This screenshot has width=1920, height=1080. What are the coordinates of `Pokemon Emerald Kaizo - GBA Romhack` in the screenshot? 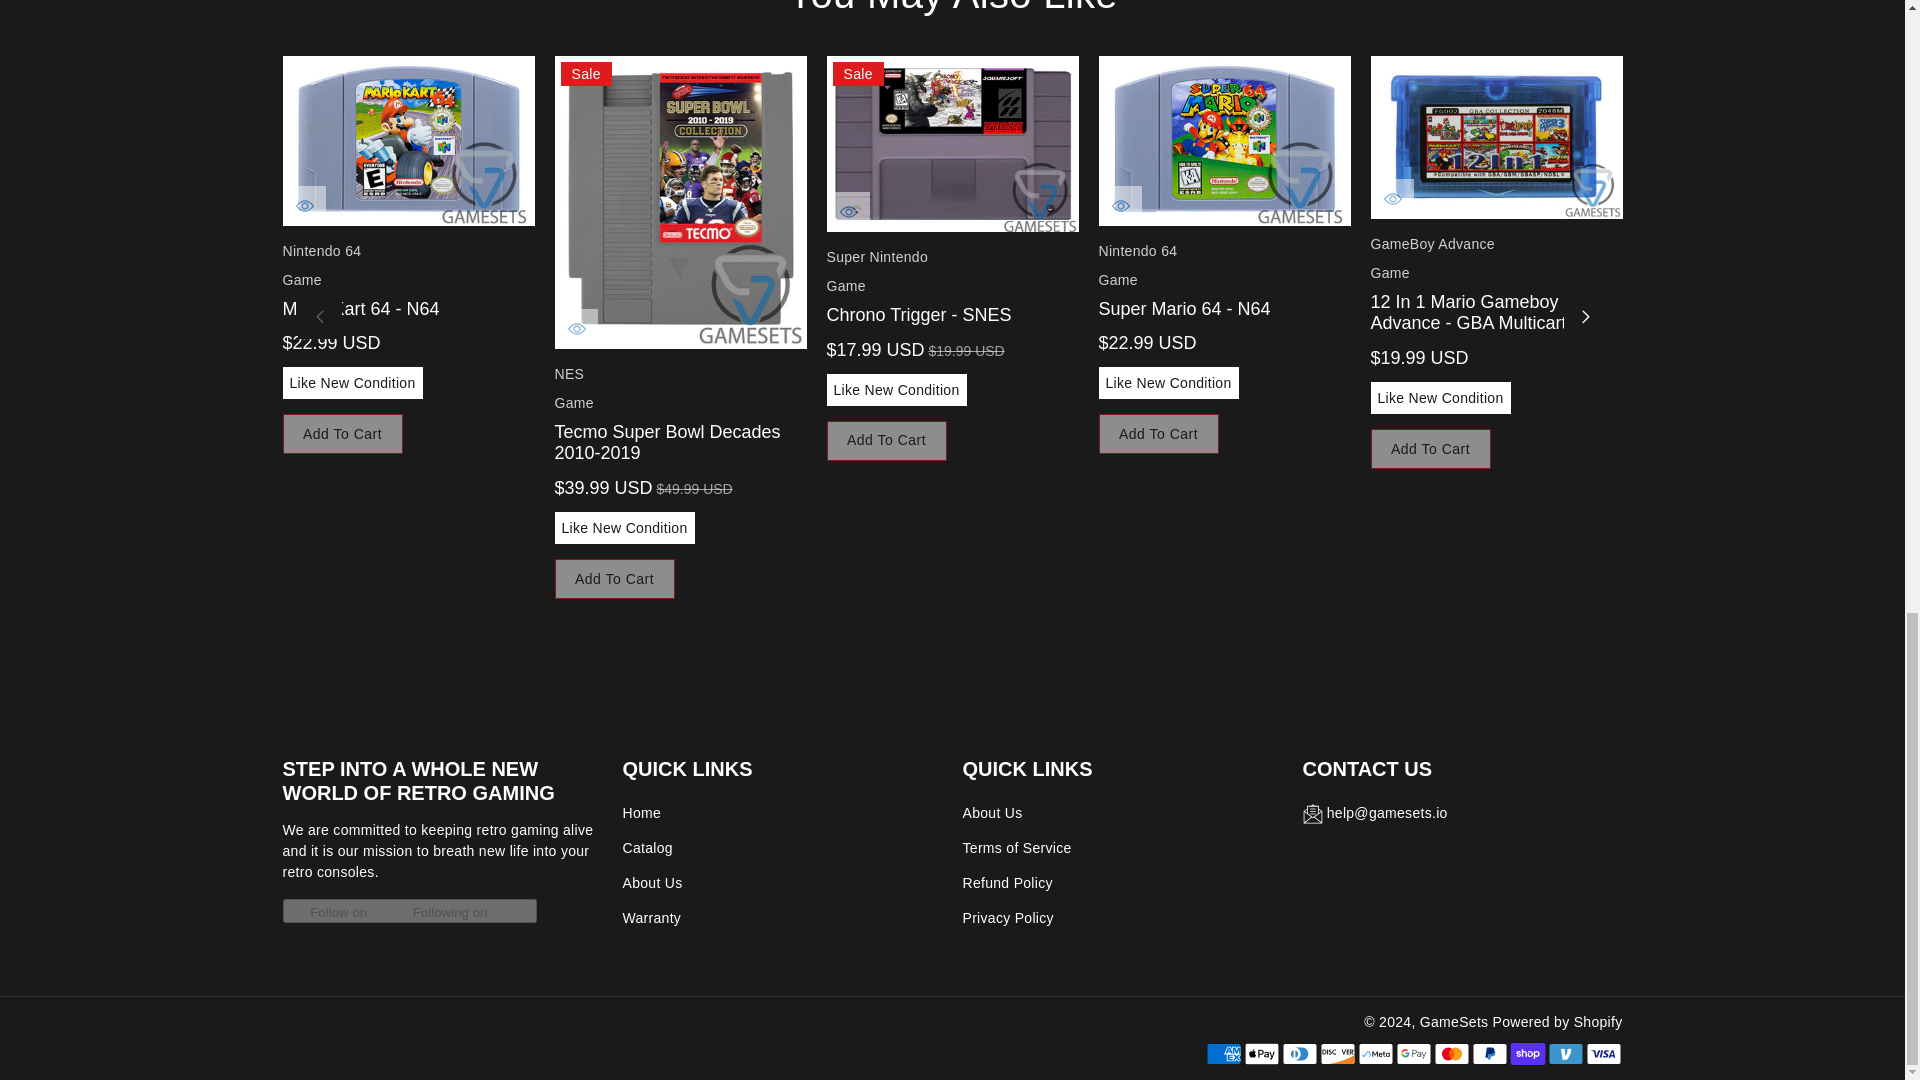 It's located at (1767, 138).